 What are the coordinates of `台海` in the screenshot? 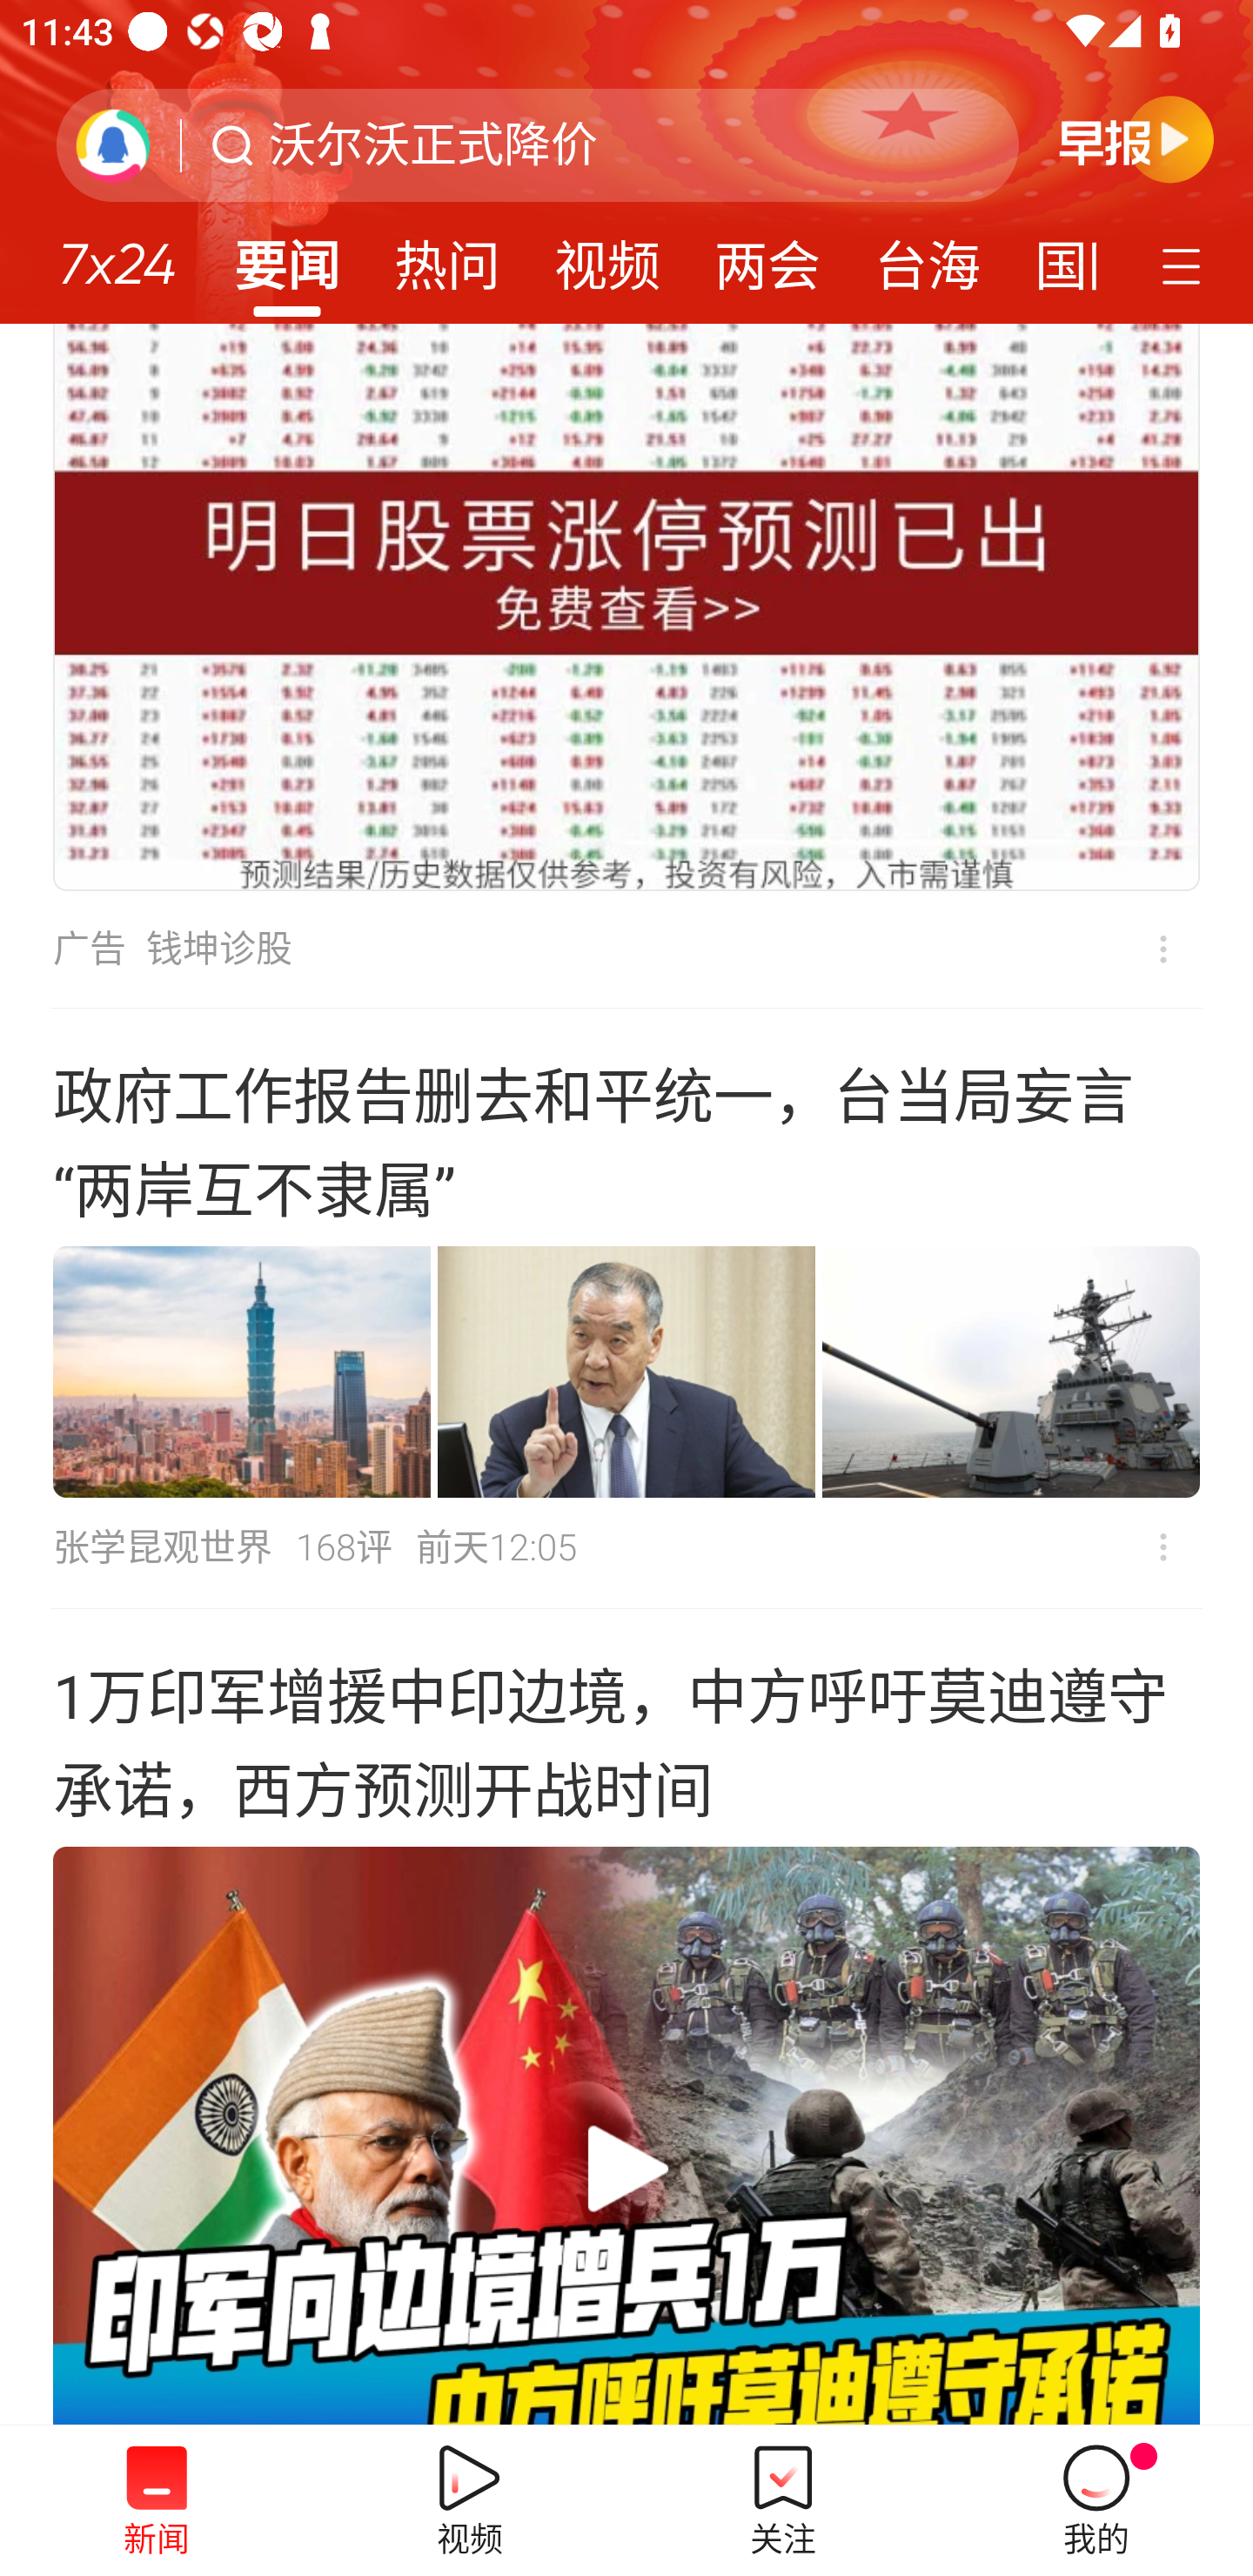 It's located at (927, 256).